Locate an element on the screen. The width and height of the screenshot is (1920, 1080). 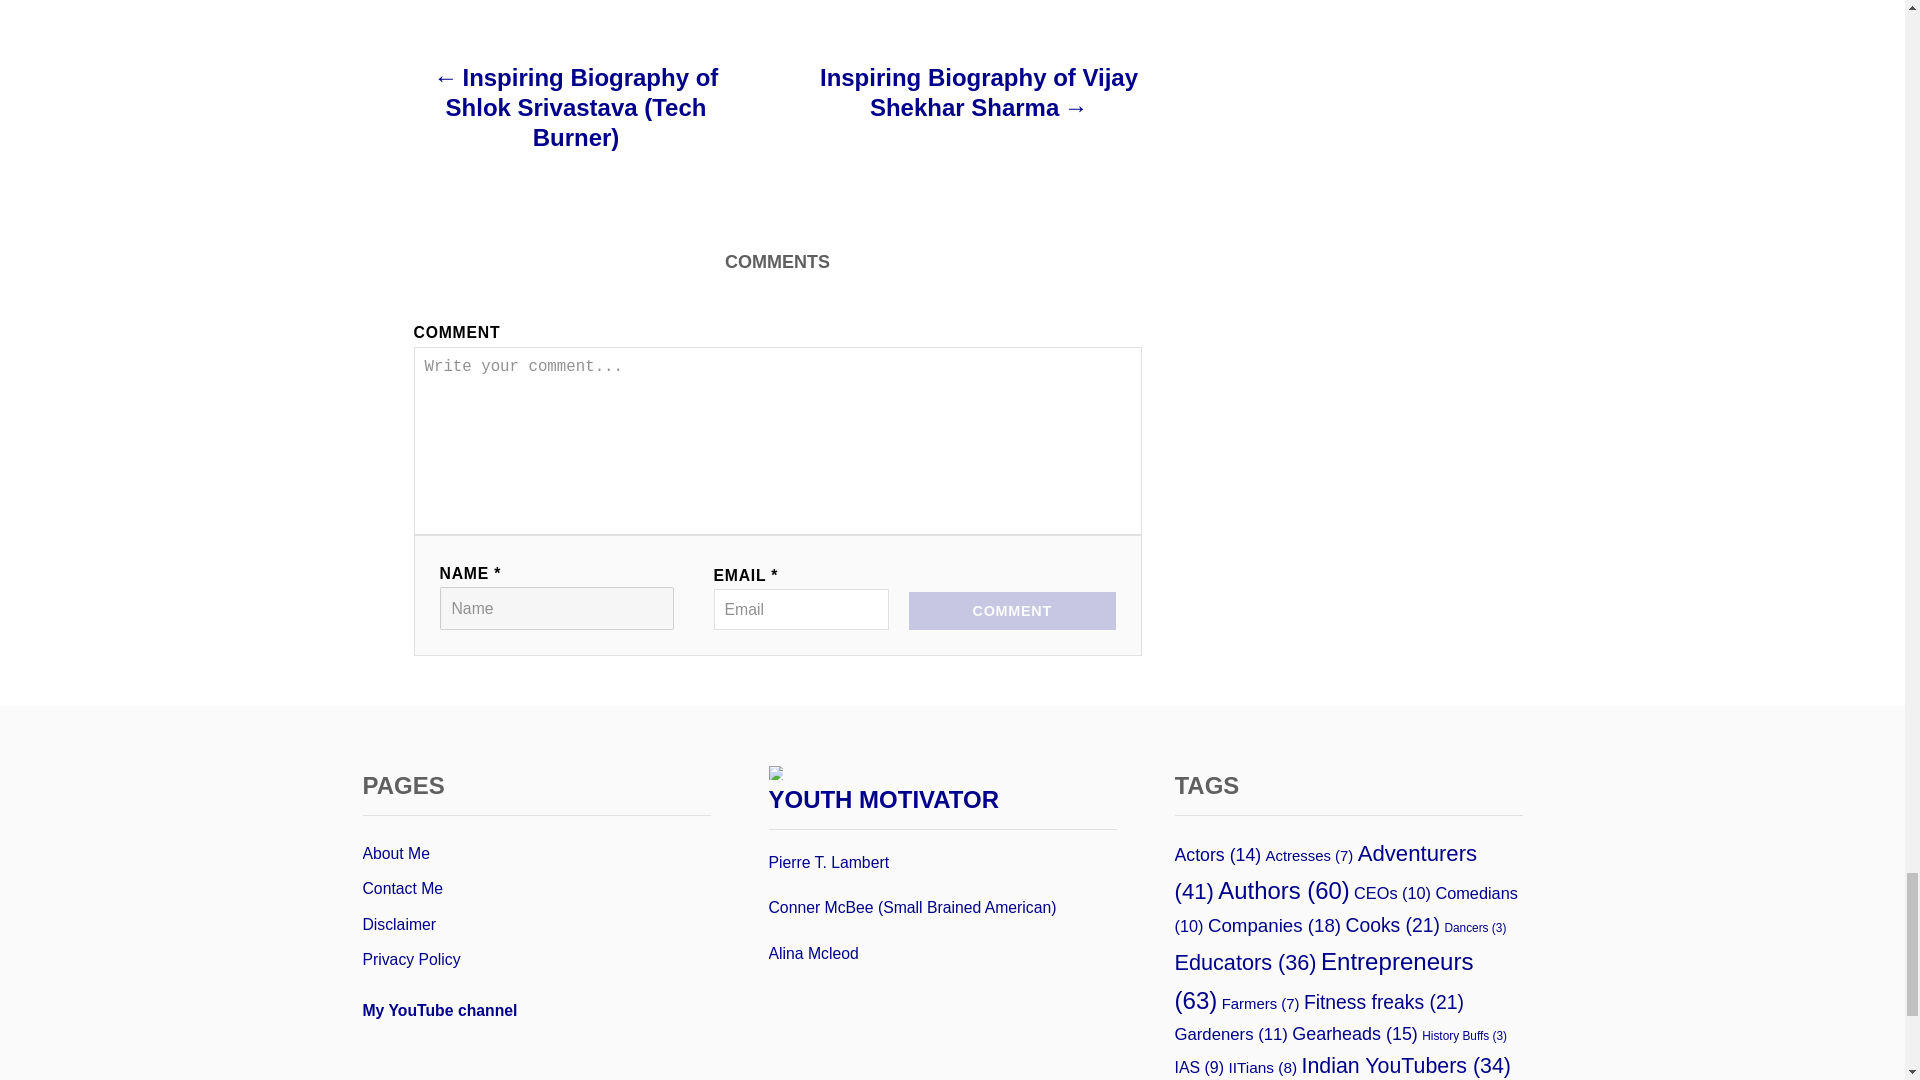
About Me is located at coordinates (536, 853).